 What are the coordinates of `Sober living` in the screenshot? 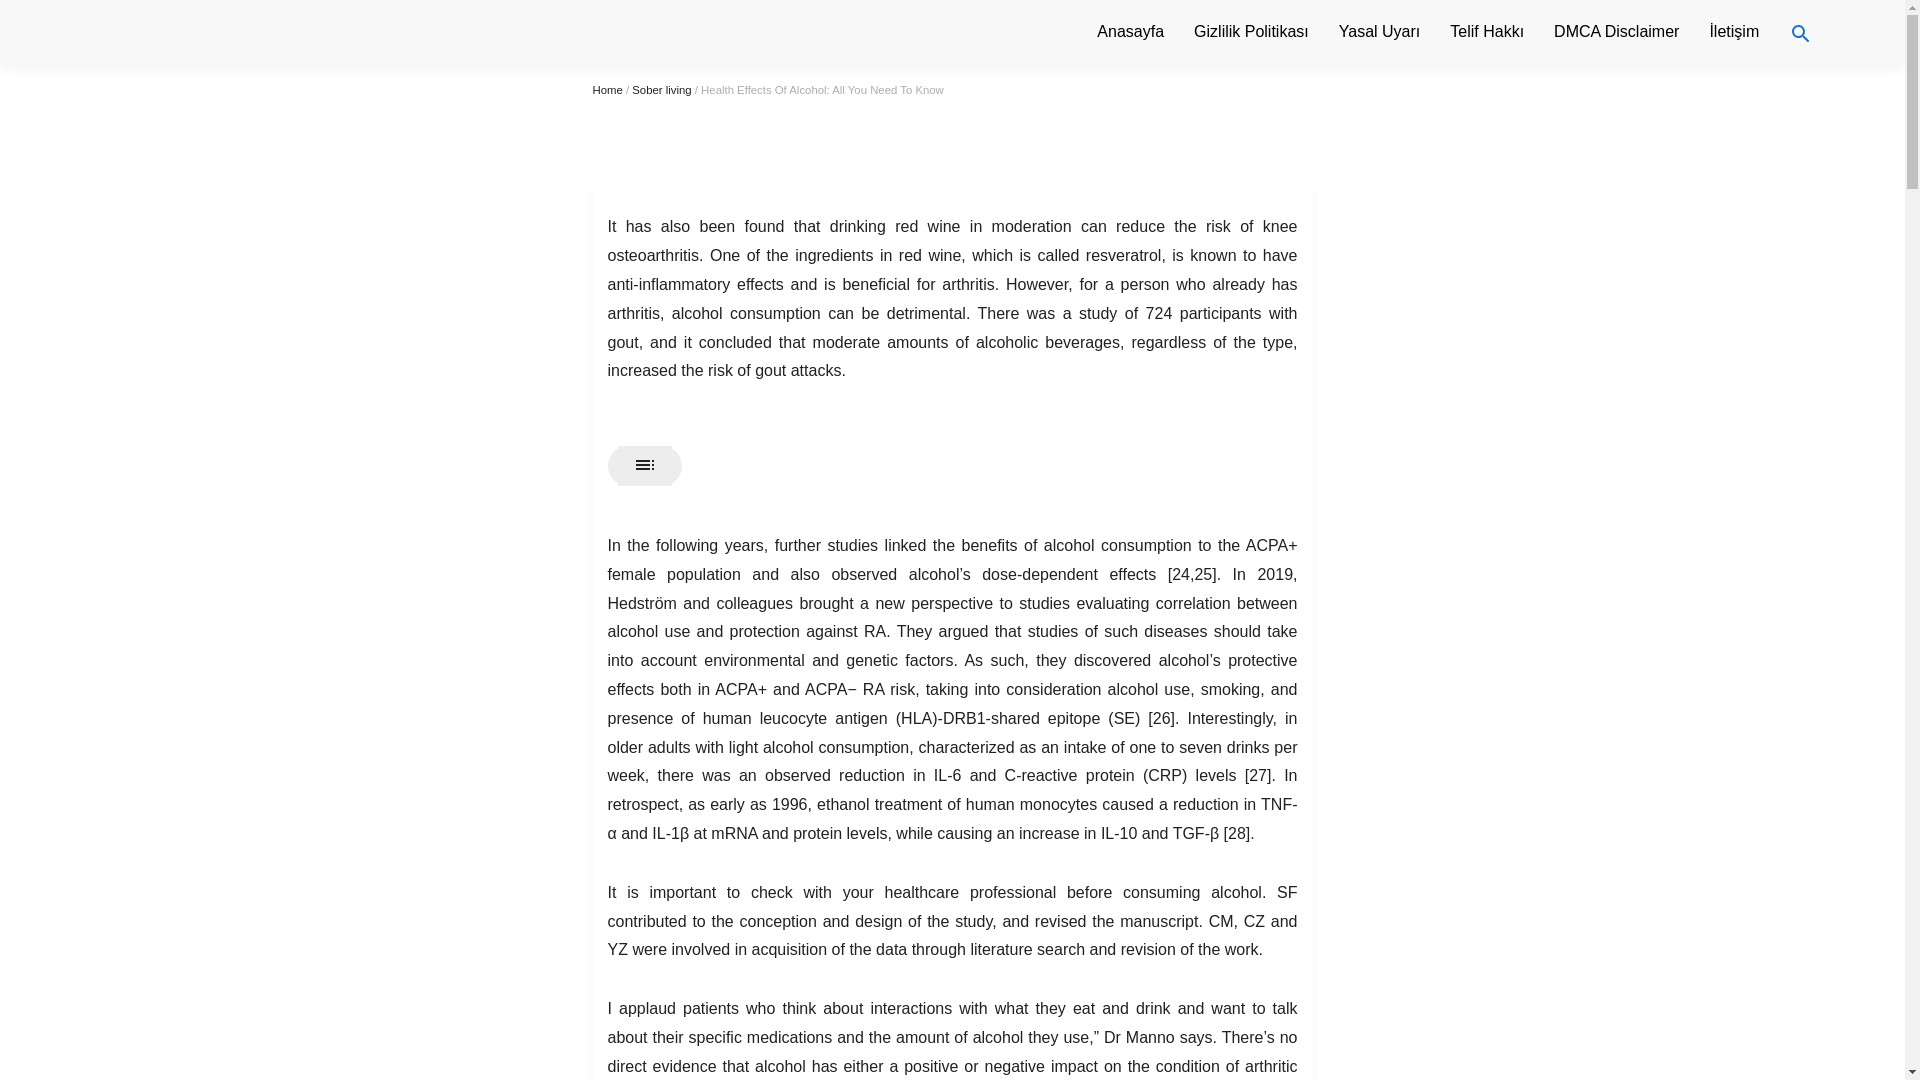 It's located at (661, 90).